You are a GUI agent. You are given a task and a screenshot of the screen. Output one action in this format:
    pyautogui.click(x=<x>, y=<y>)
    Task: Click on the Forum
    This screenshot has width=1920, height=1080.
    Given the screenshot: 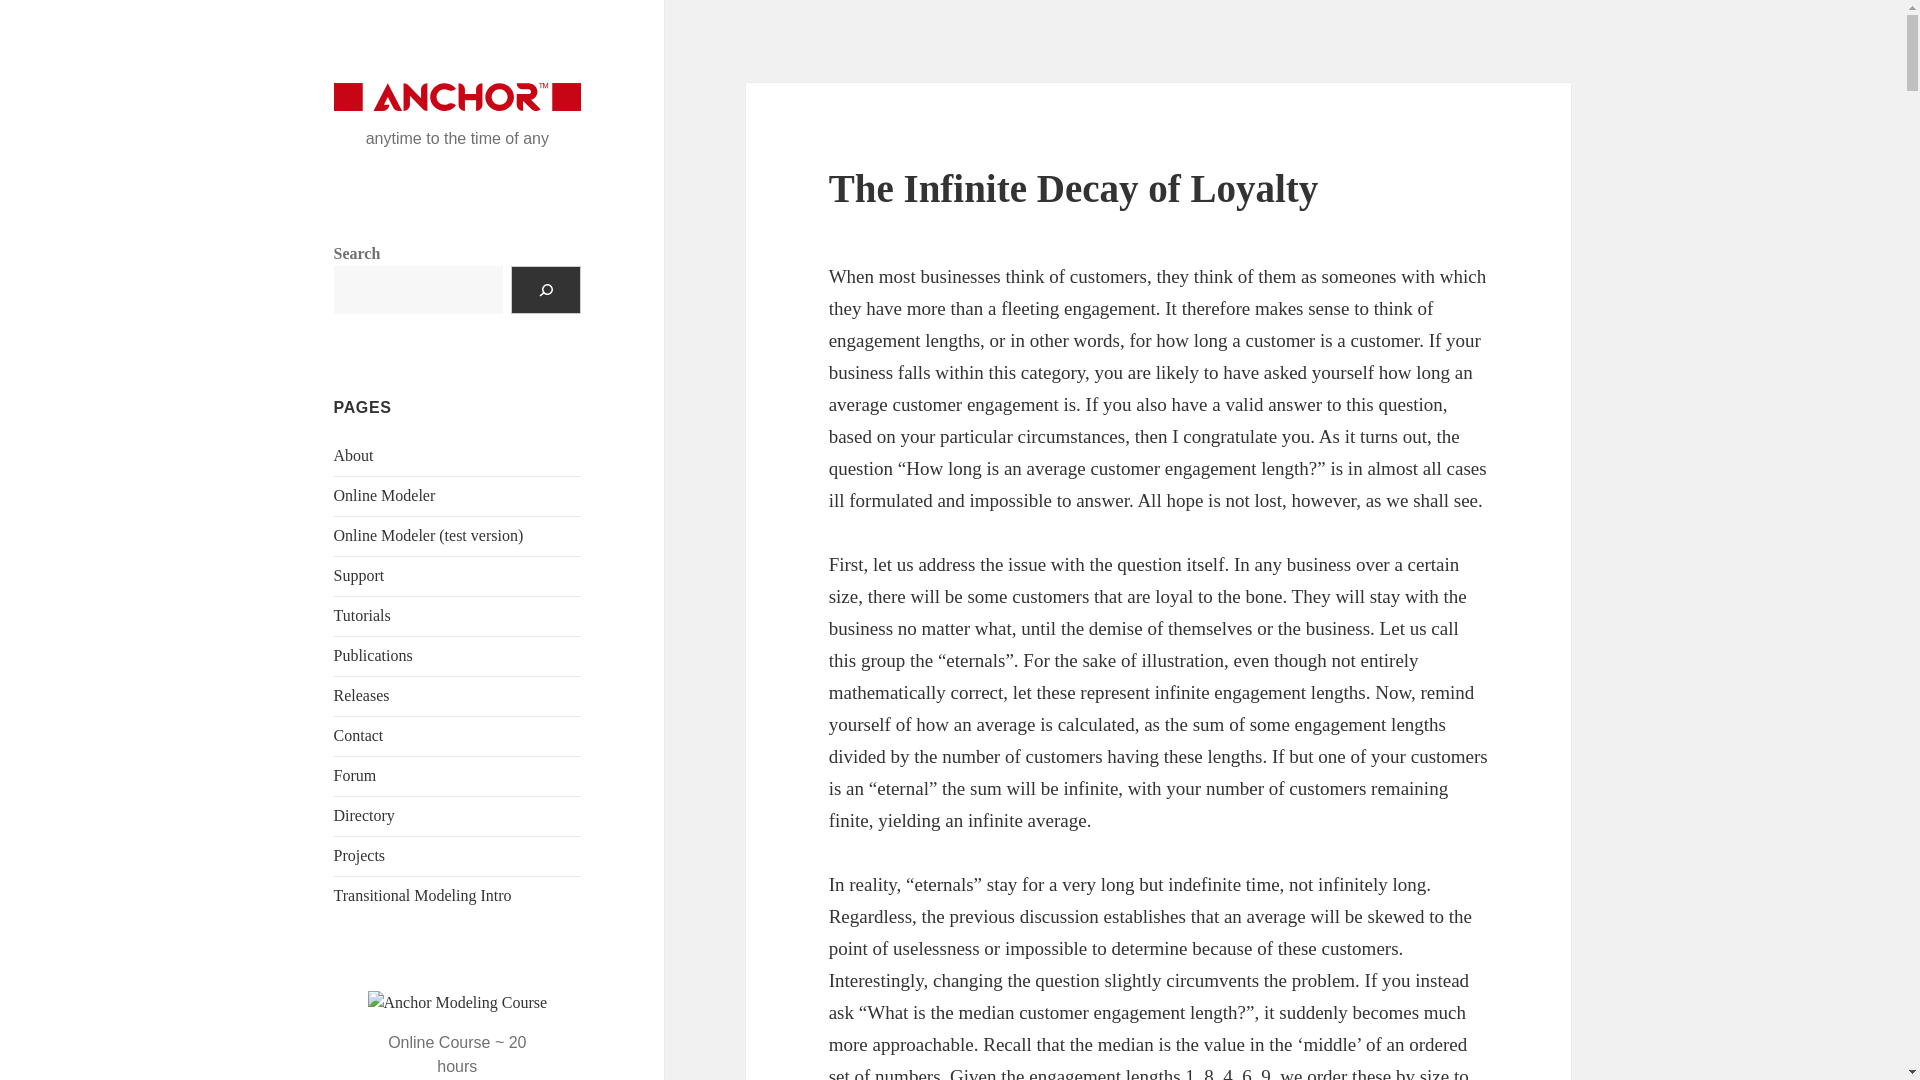 What is the action you would take?
    pyautogui.click(x=355, y=775)
    